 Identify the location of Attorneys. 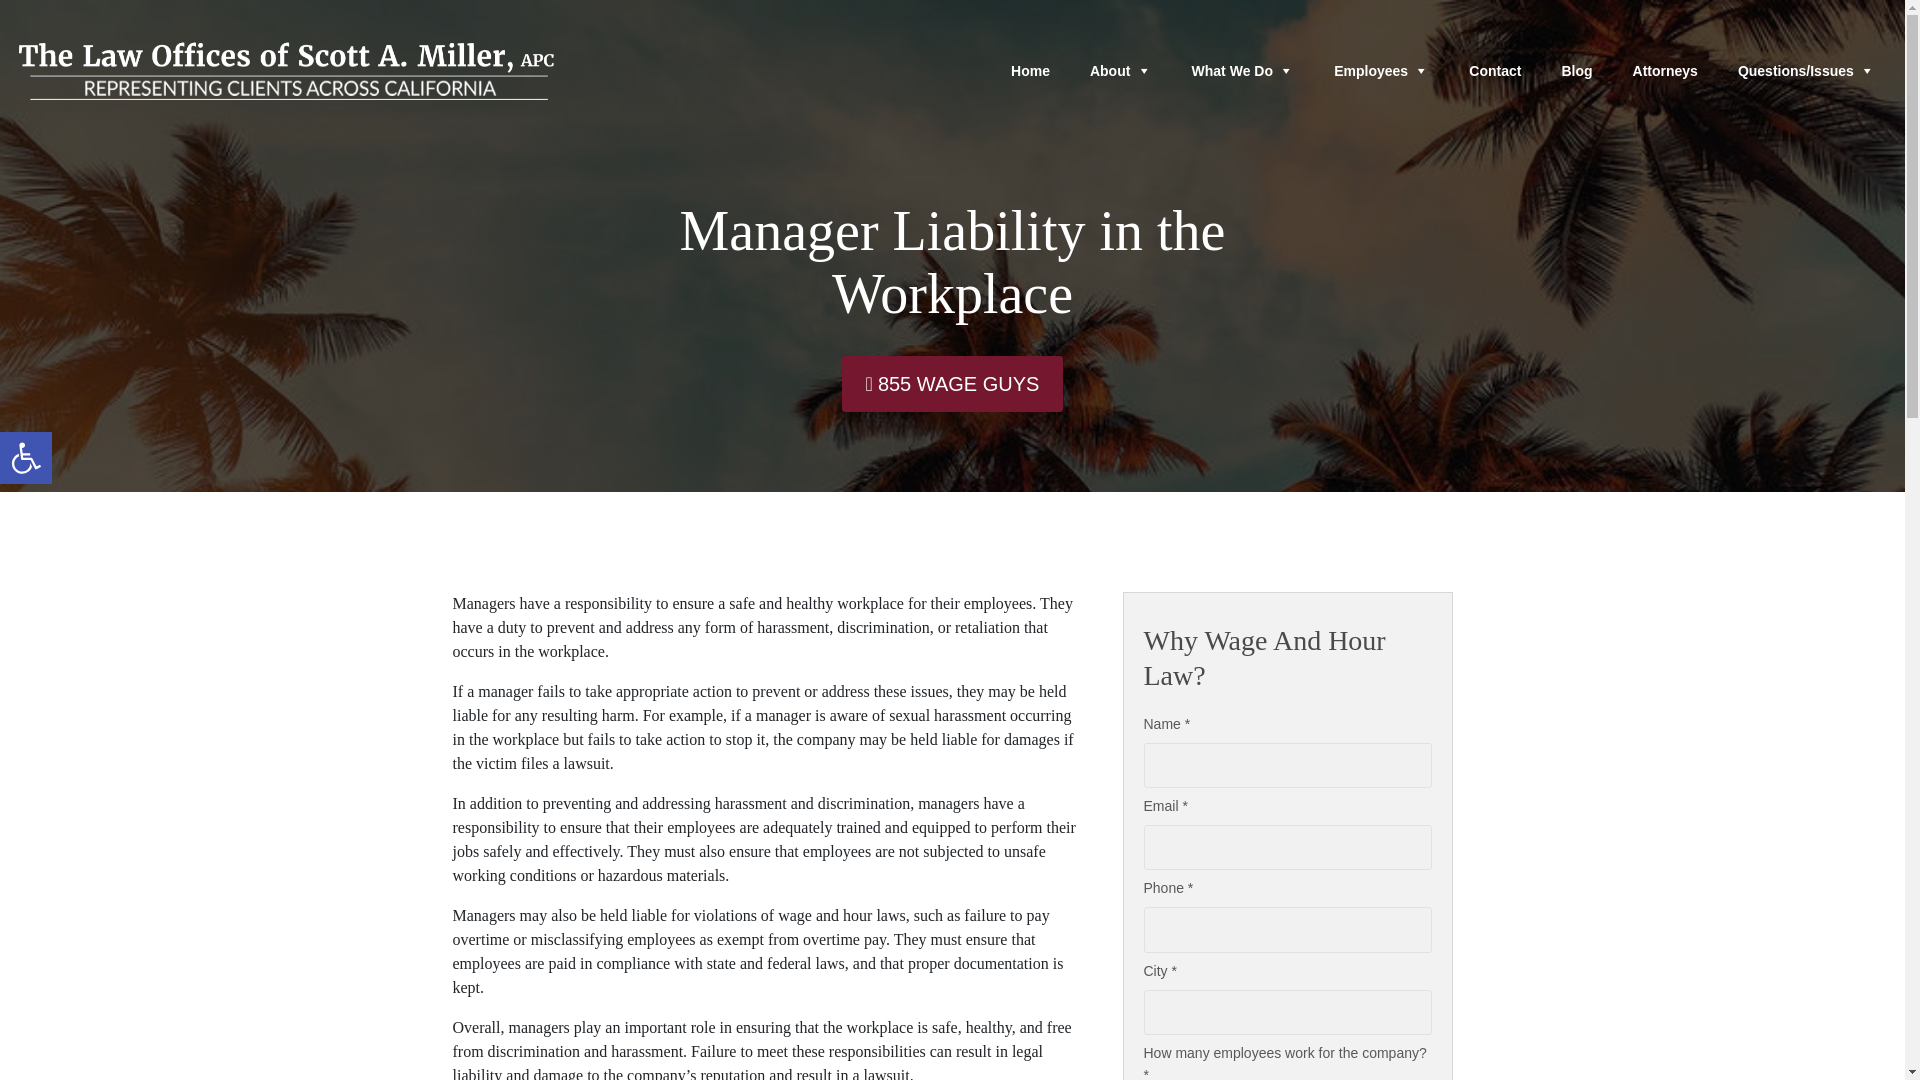
(1665, 70).